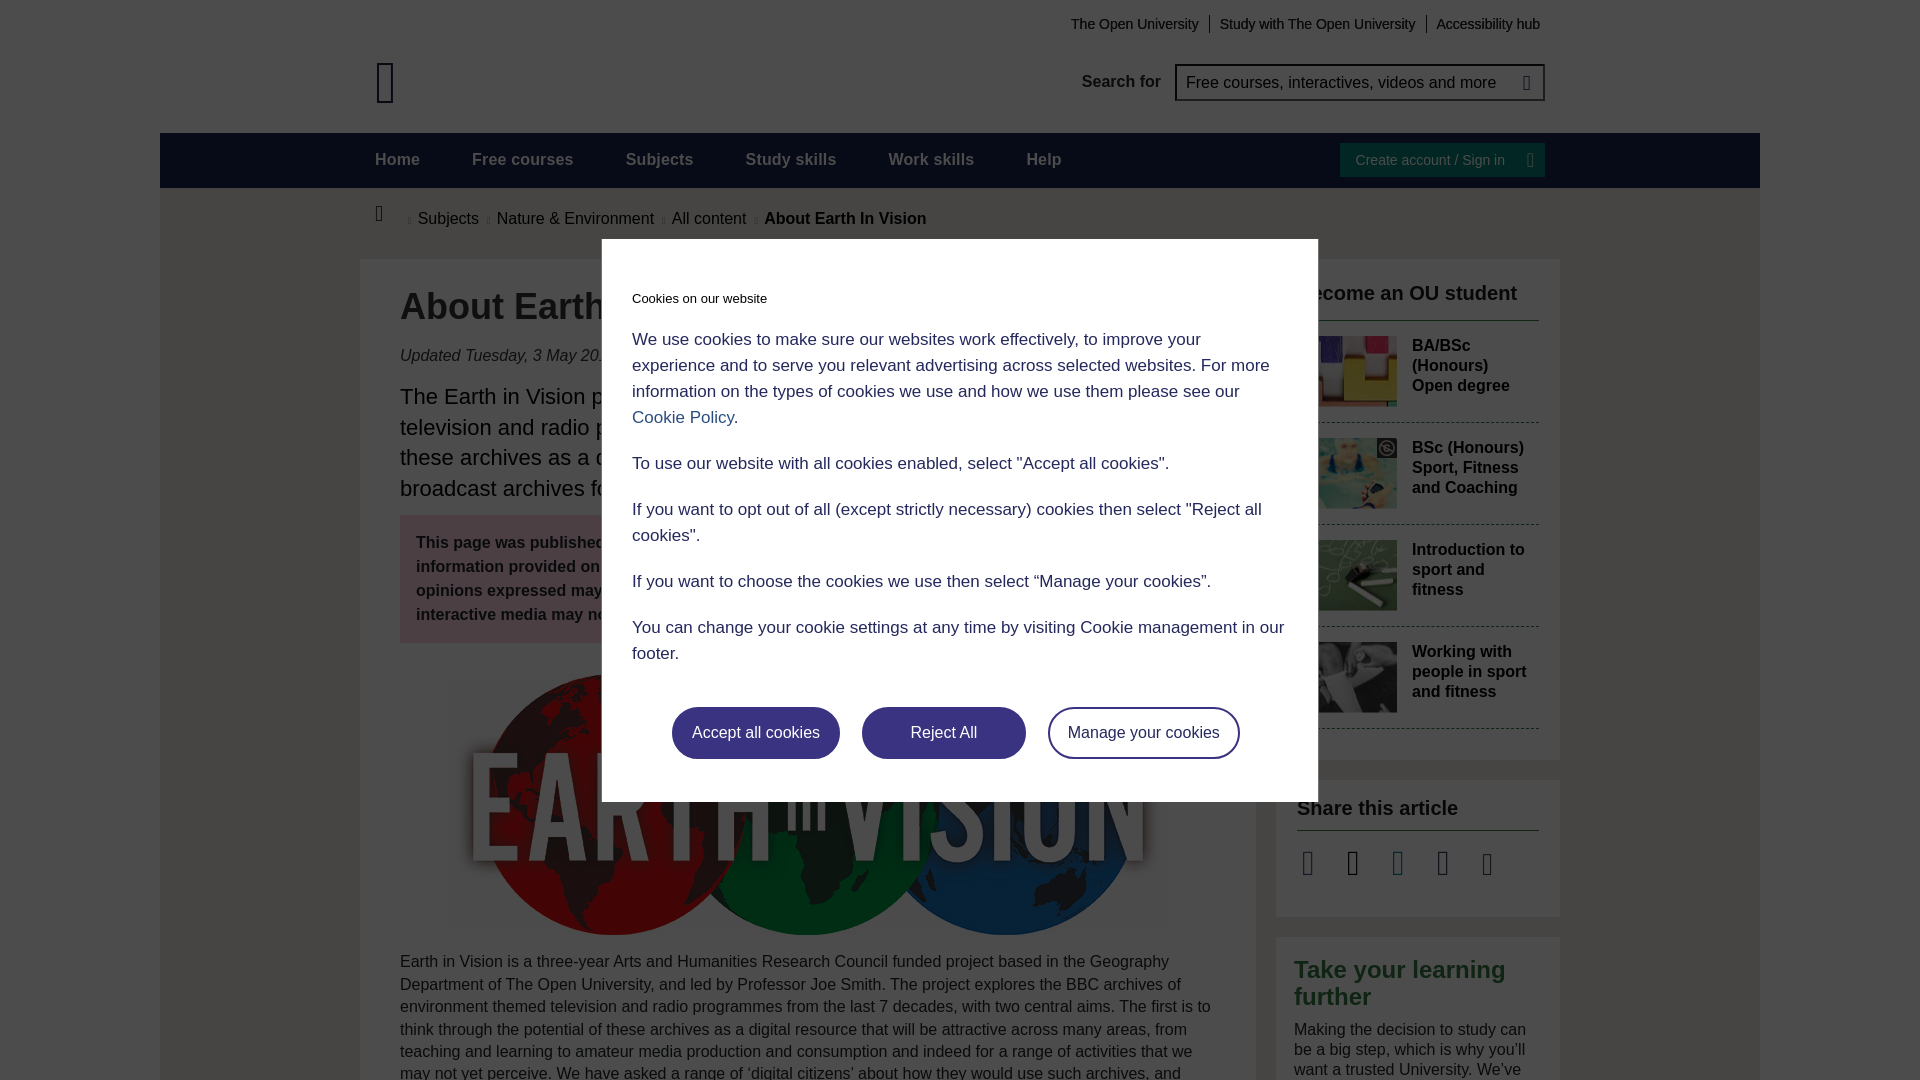 This screenshot has width=1920, height=1080. Describe the element at coordinates (1526, 82) in the screenshot. I see `Search` at that location.